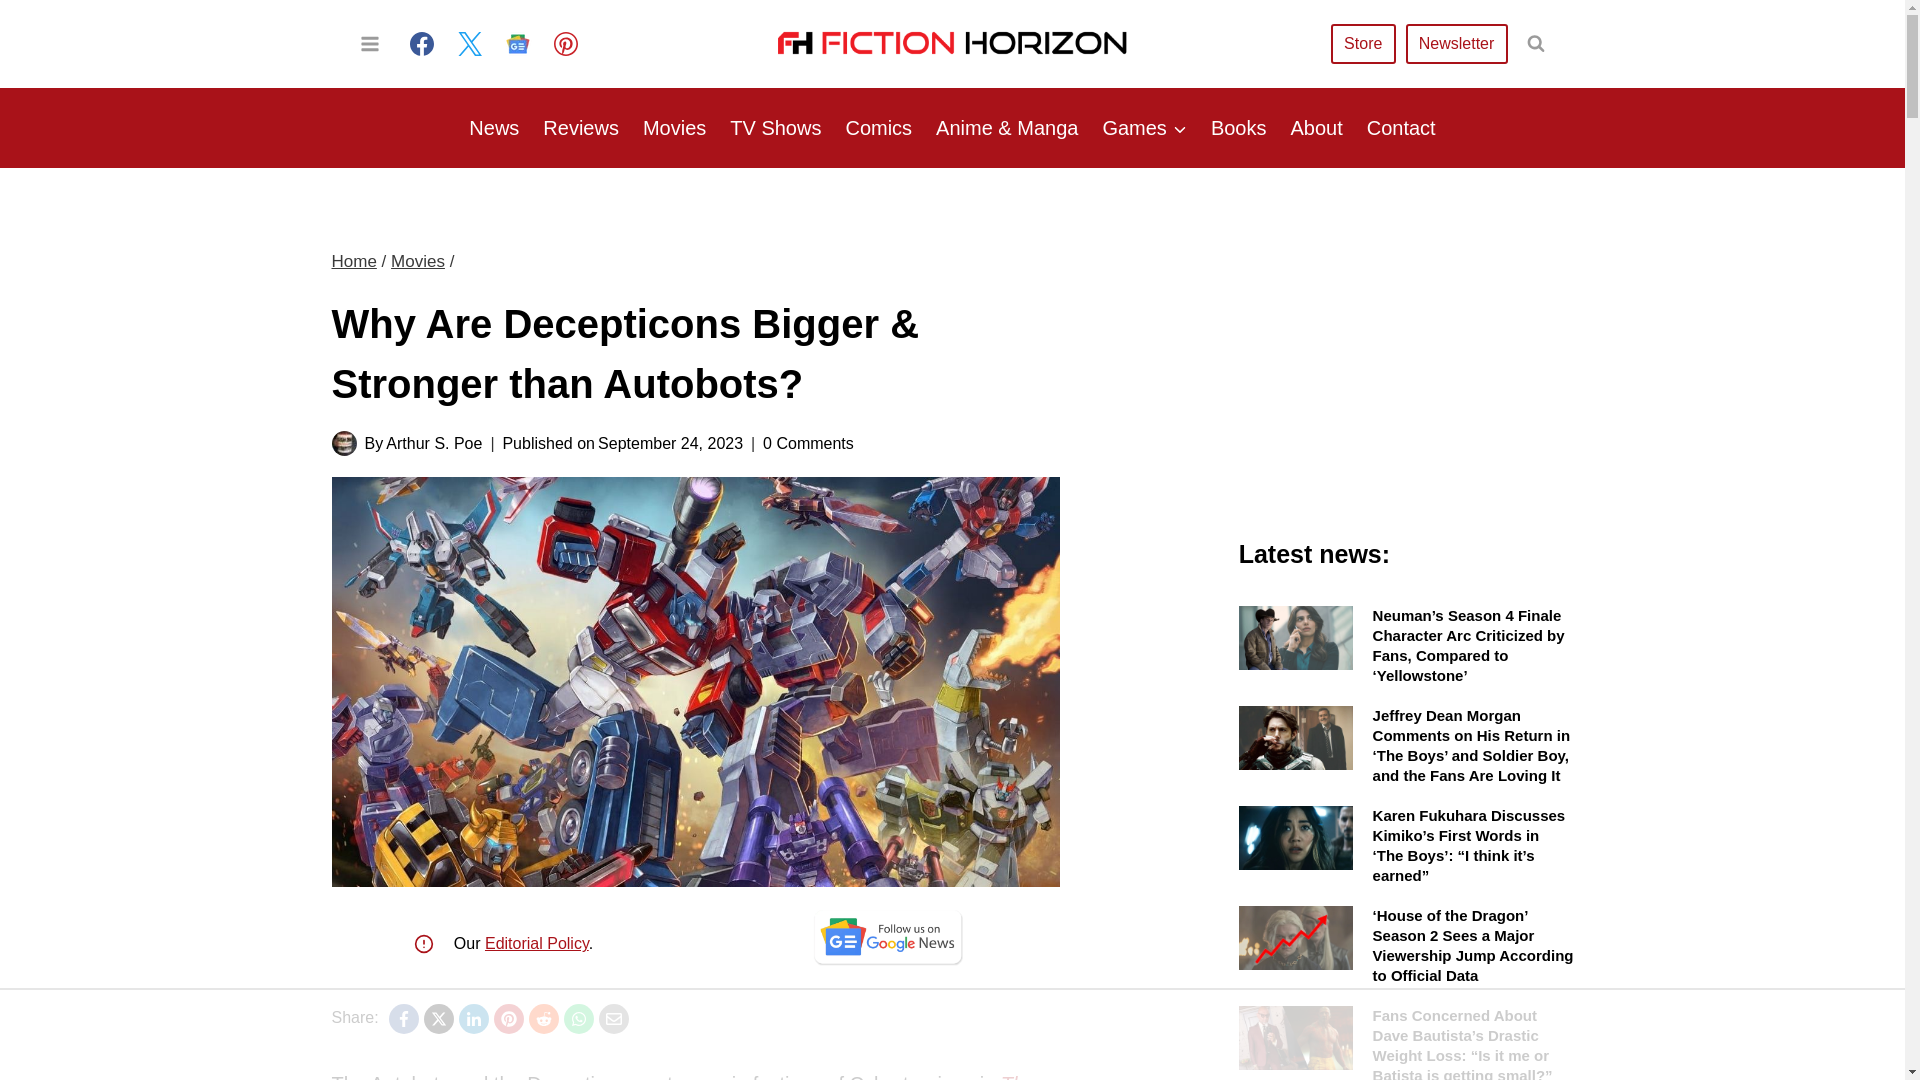 Image resolution: width=1920 pixels, height=1080 pixels. What do you see at coordinates (1362, 42) in the screenshot?
I see `Store` at bounding box center [1362, 42].